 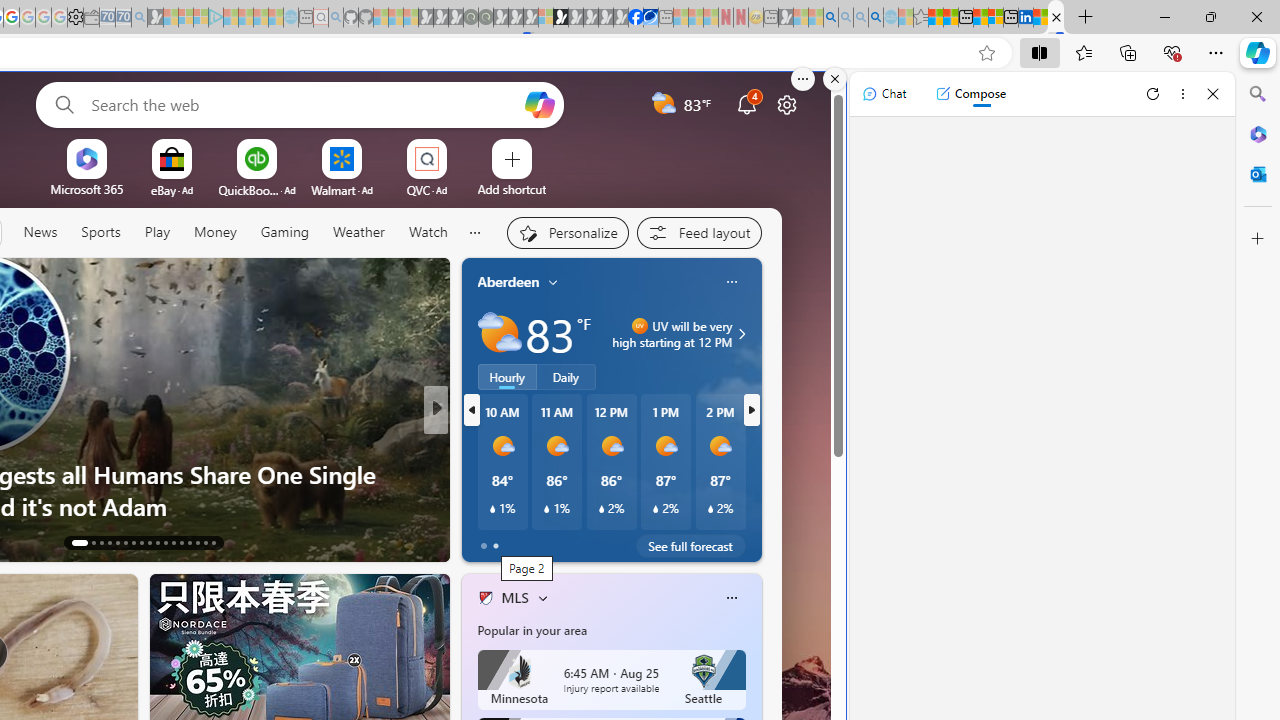 What do you see at coordinates (786, 104) in the screenshot?
I see `Page settings` at bounding box center [786, 104].